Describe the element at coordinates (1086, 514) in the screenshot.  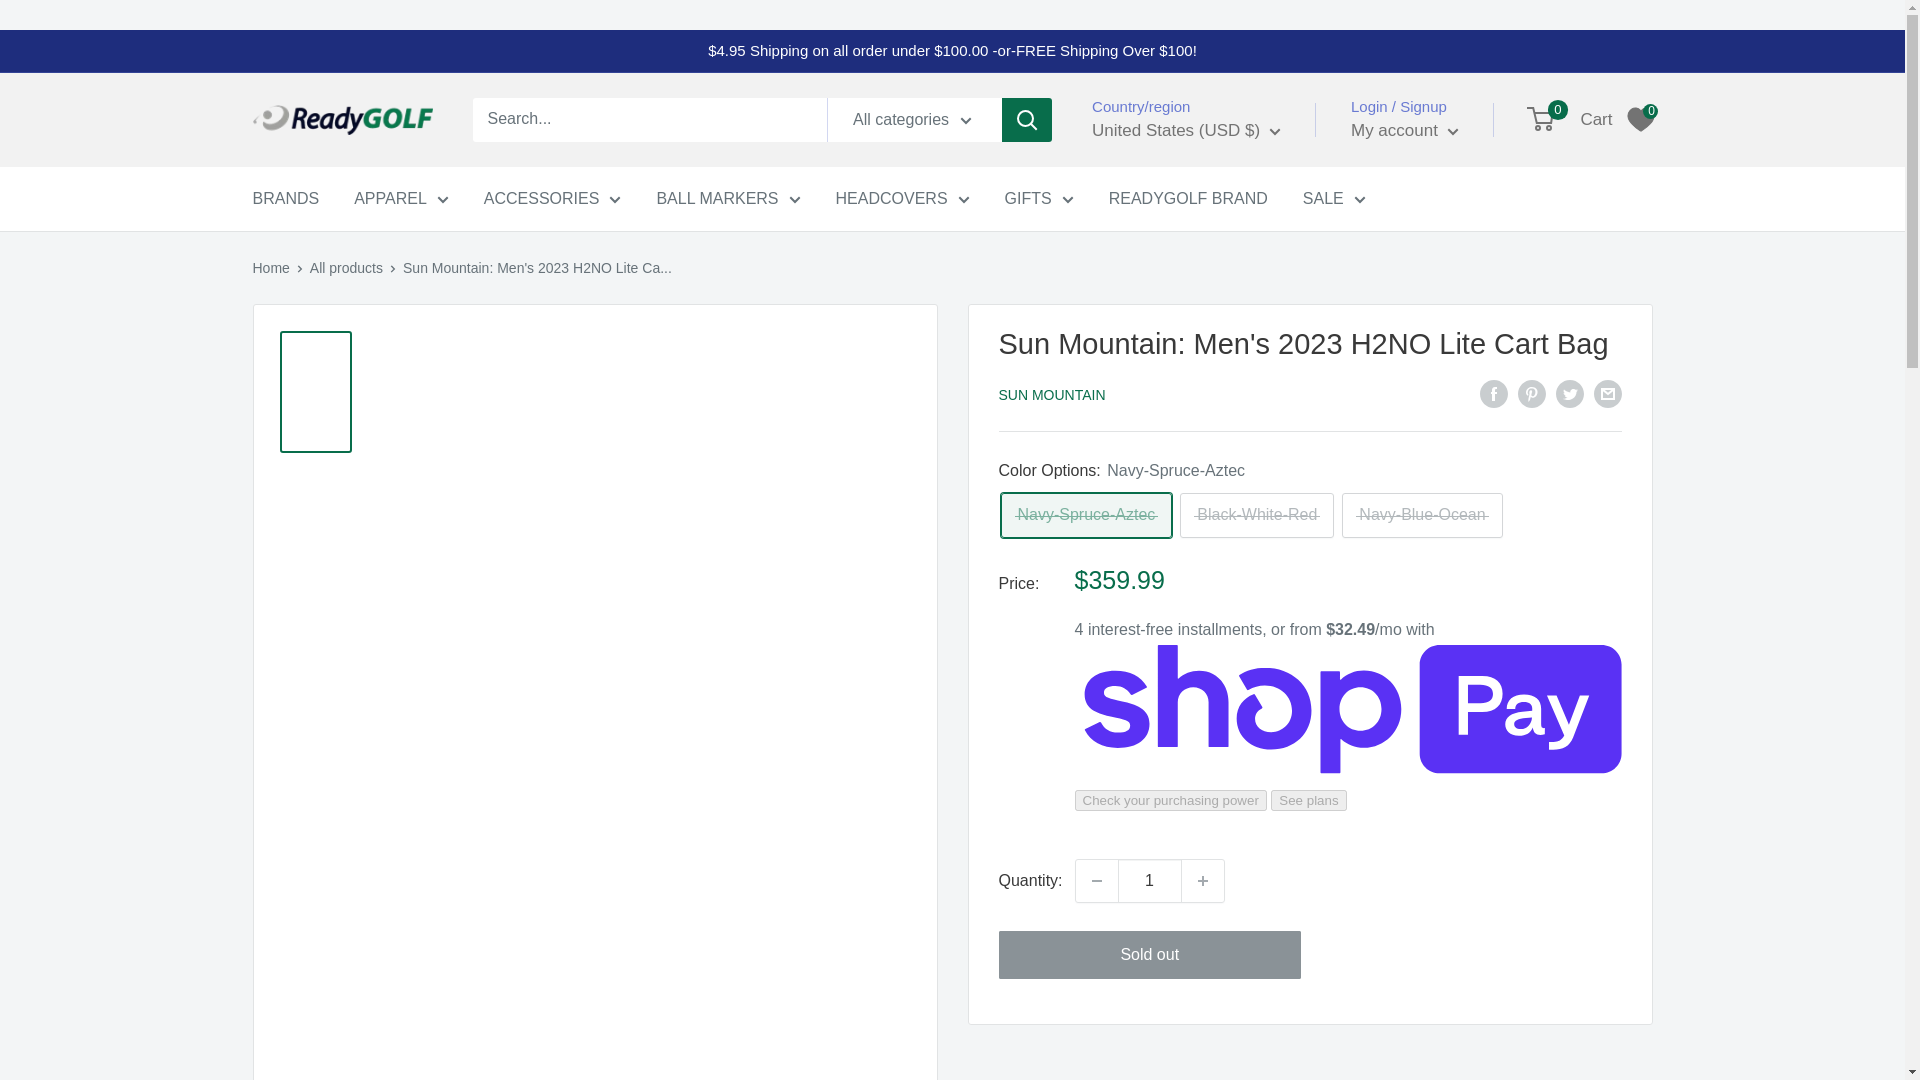
I see `Navy-Spruce-Aztec` at that location.